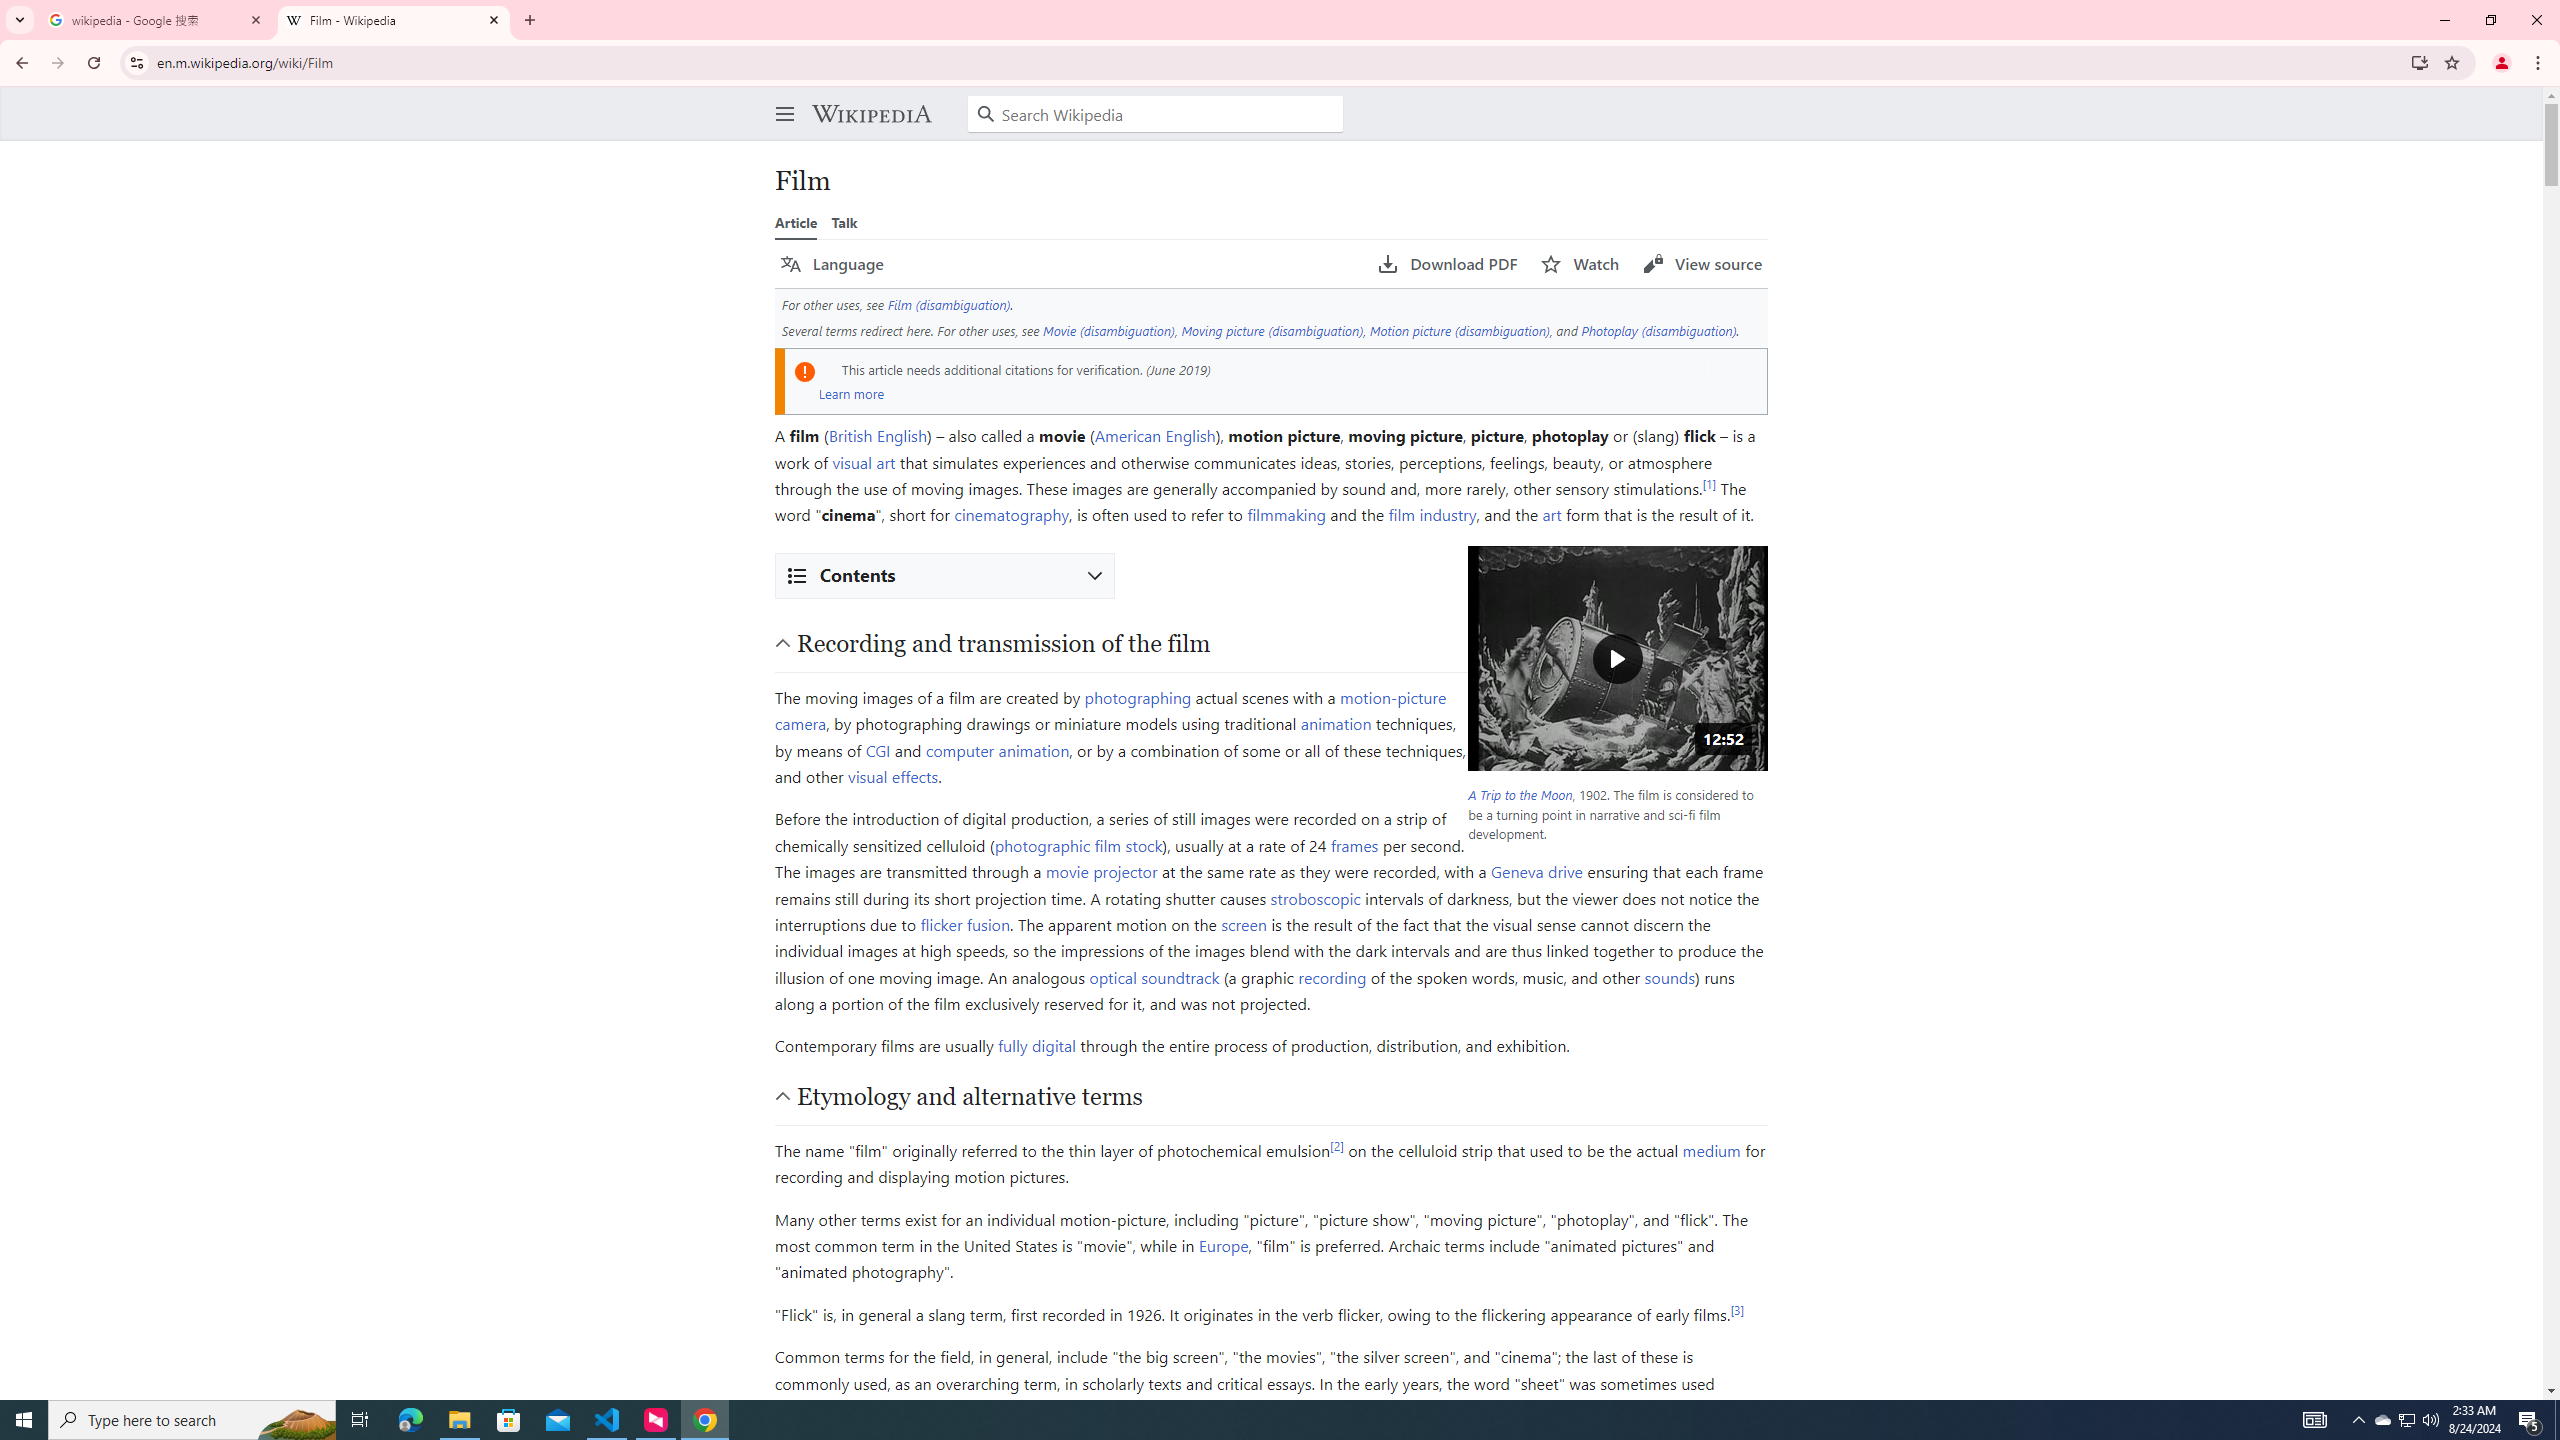 The height and width of the screenshot is (1440, 2560). I want to click on stock, so click(1142, 844).